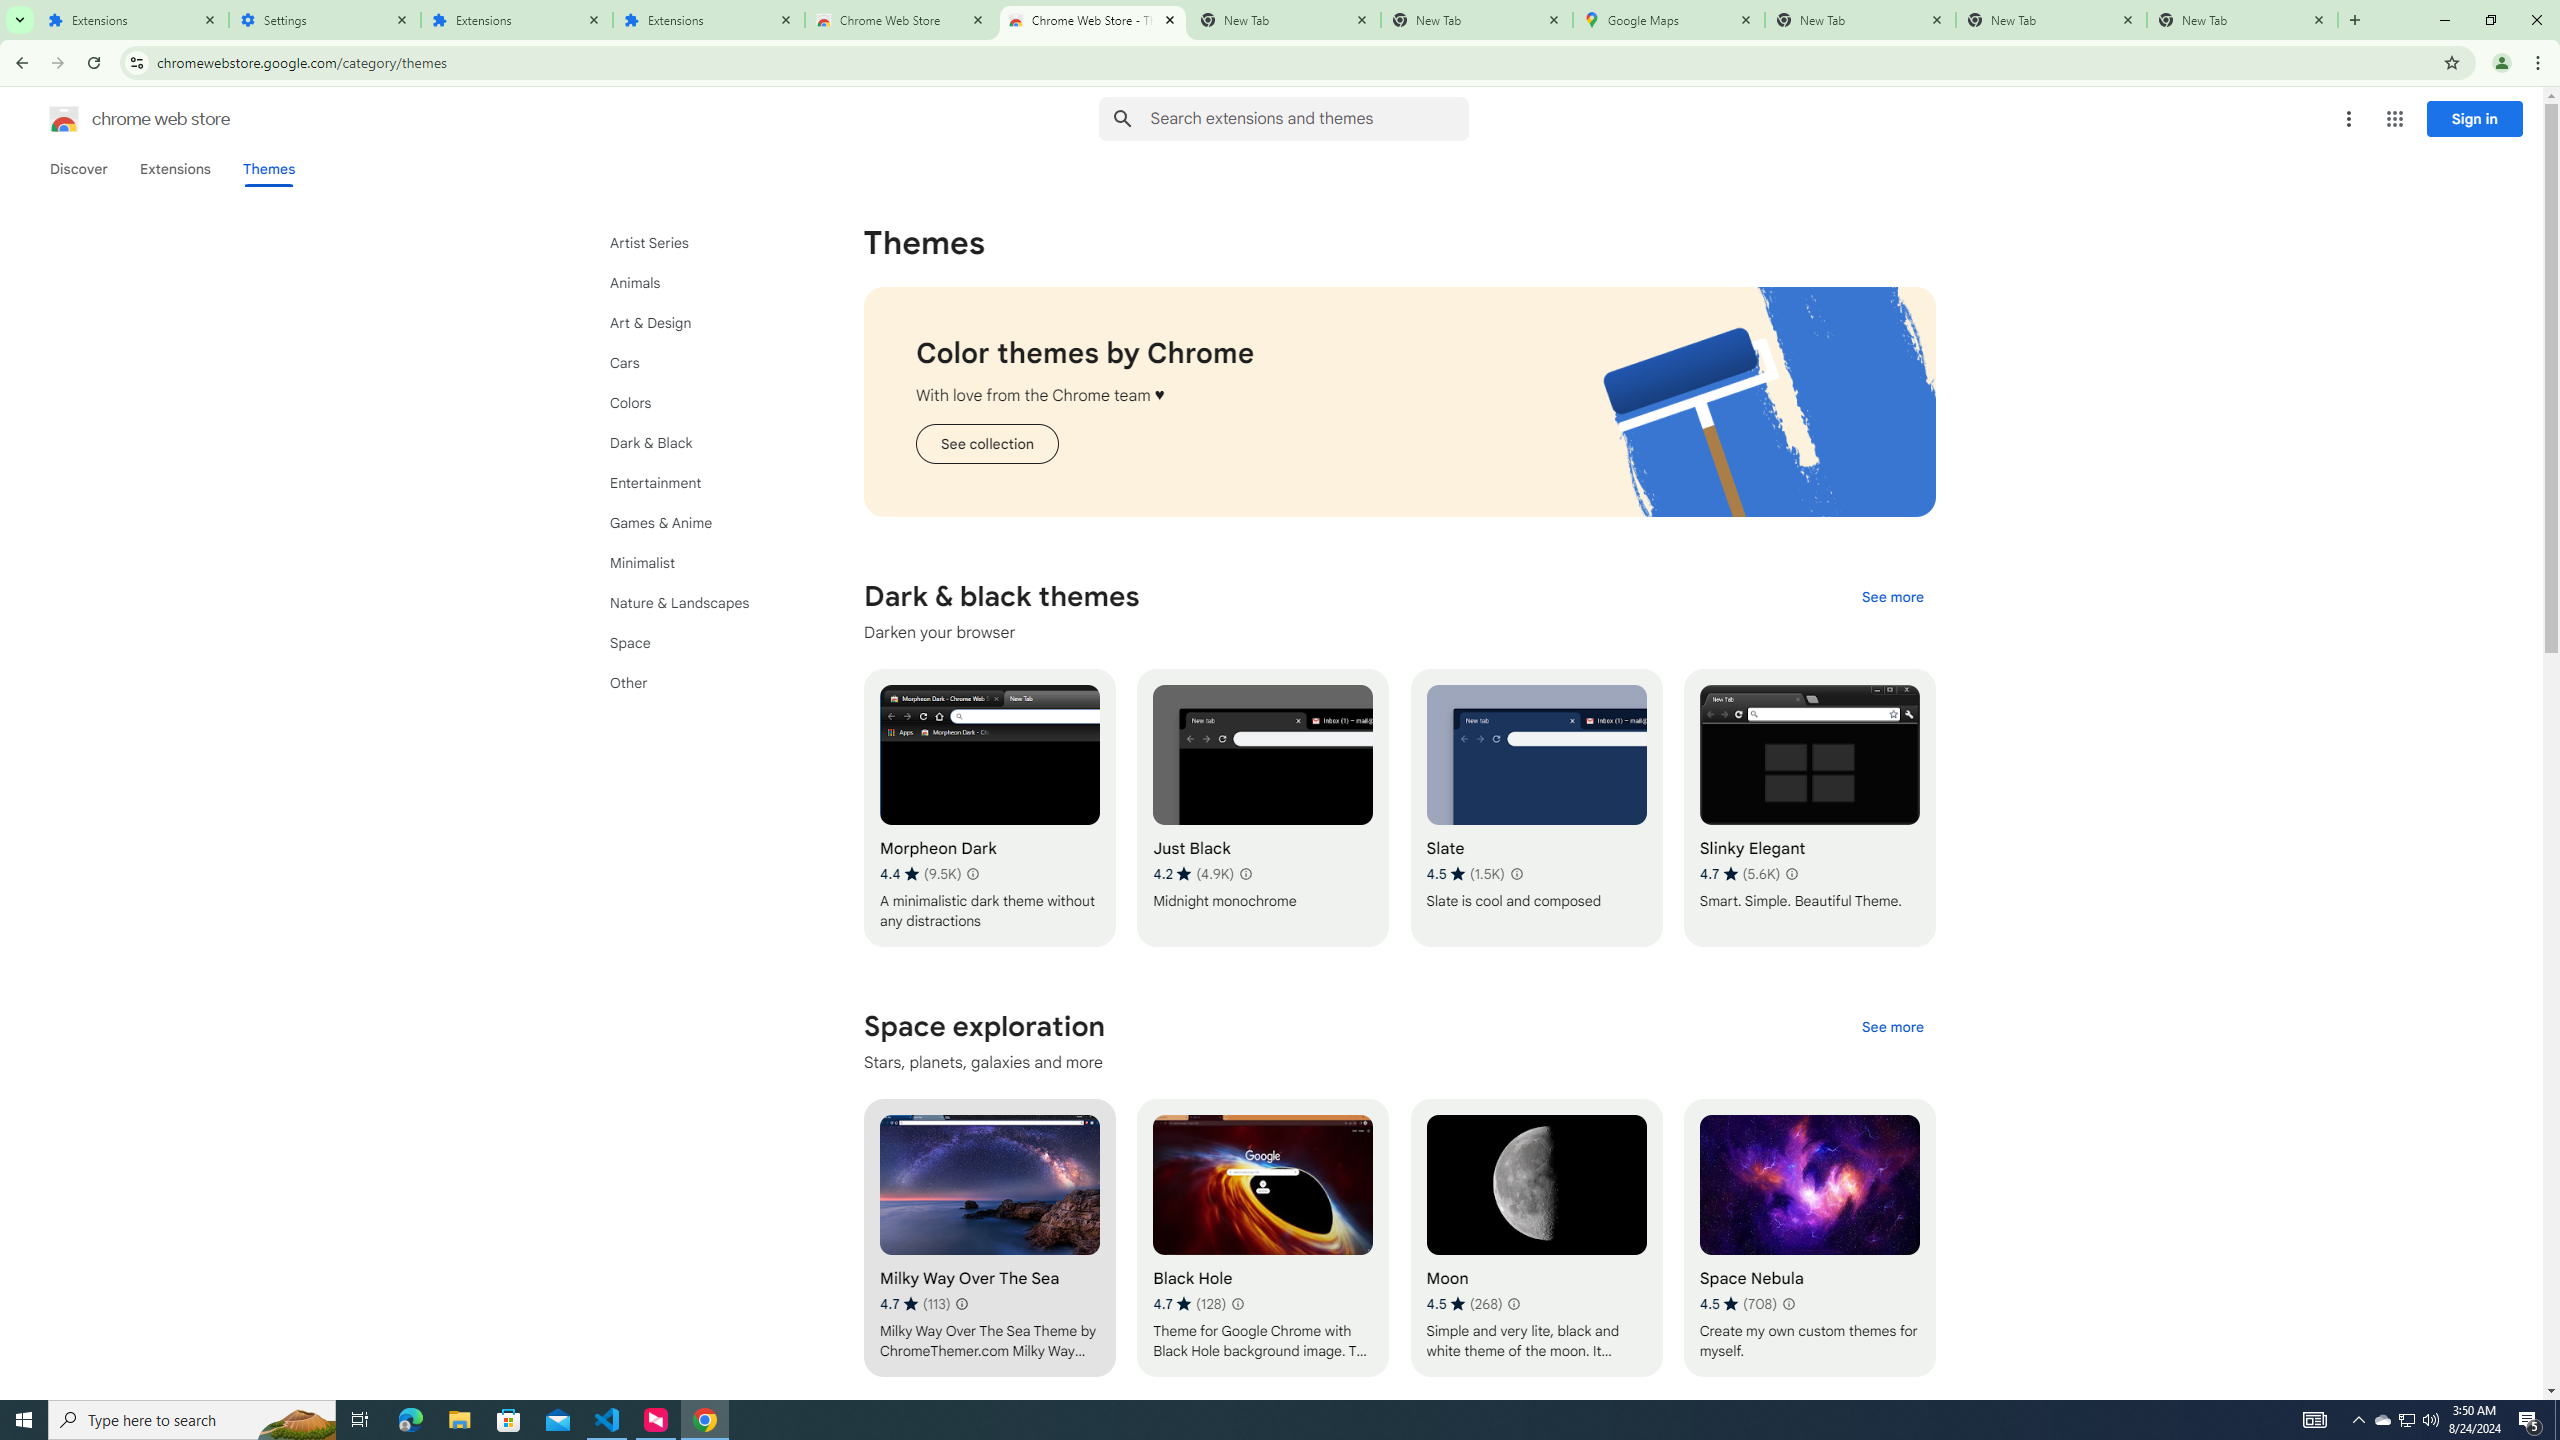 This screenshot has width=2560, height=1440. I want to click on Space, so click(701, 642).